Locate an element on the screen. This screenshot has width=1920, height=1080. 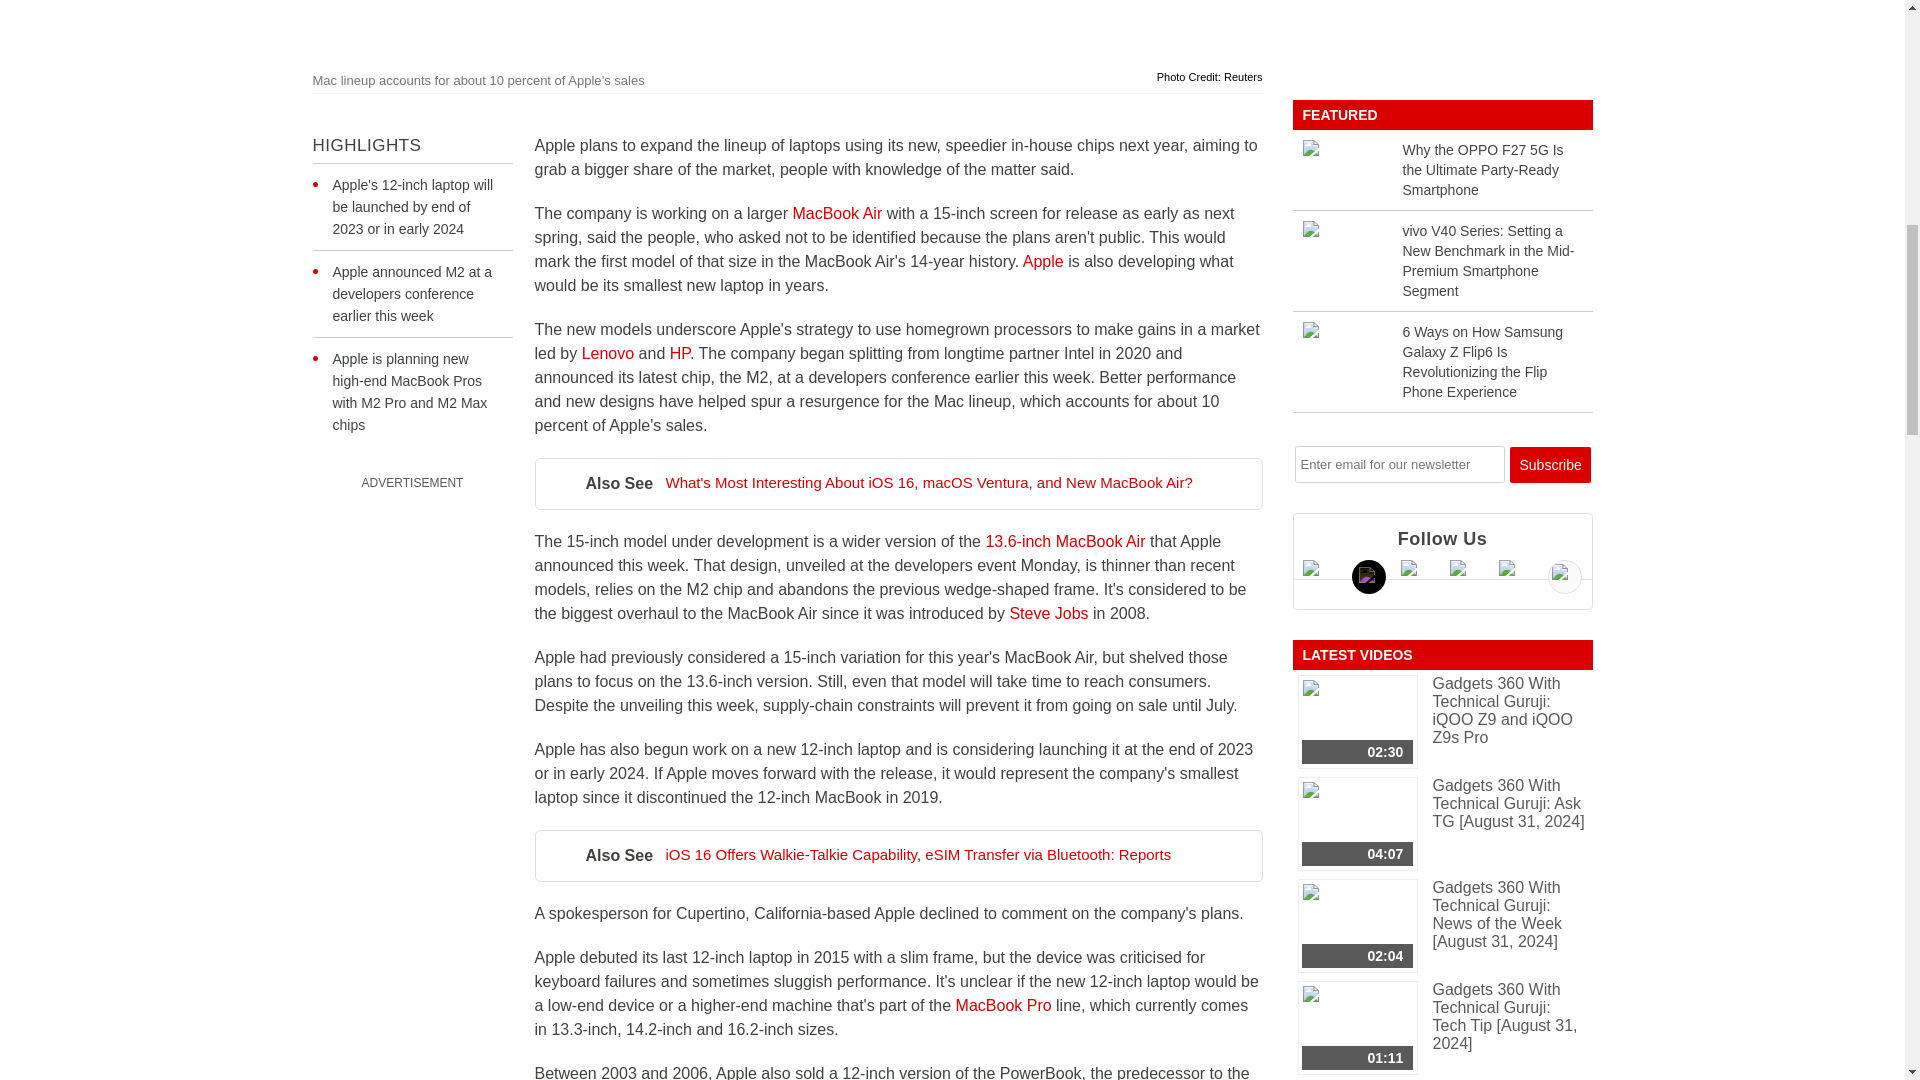
Steve Jobs is located at coordinates (1048, 613).